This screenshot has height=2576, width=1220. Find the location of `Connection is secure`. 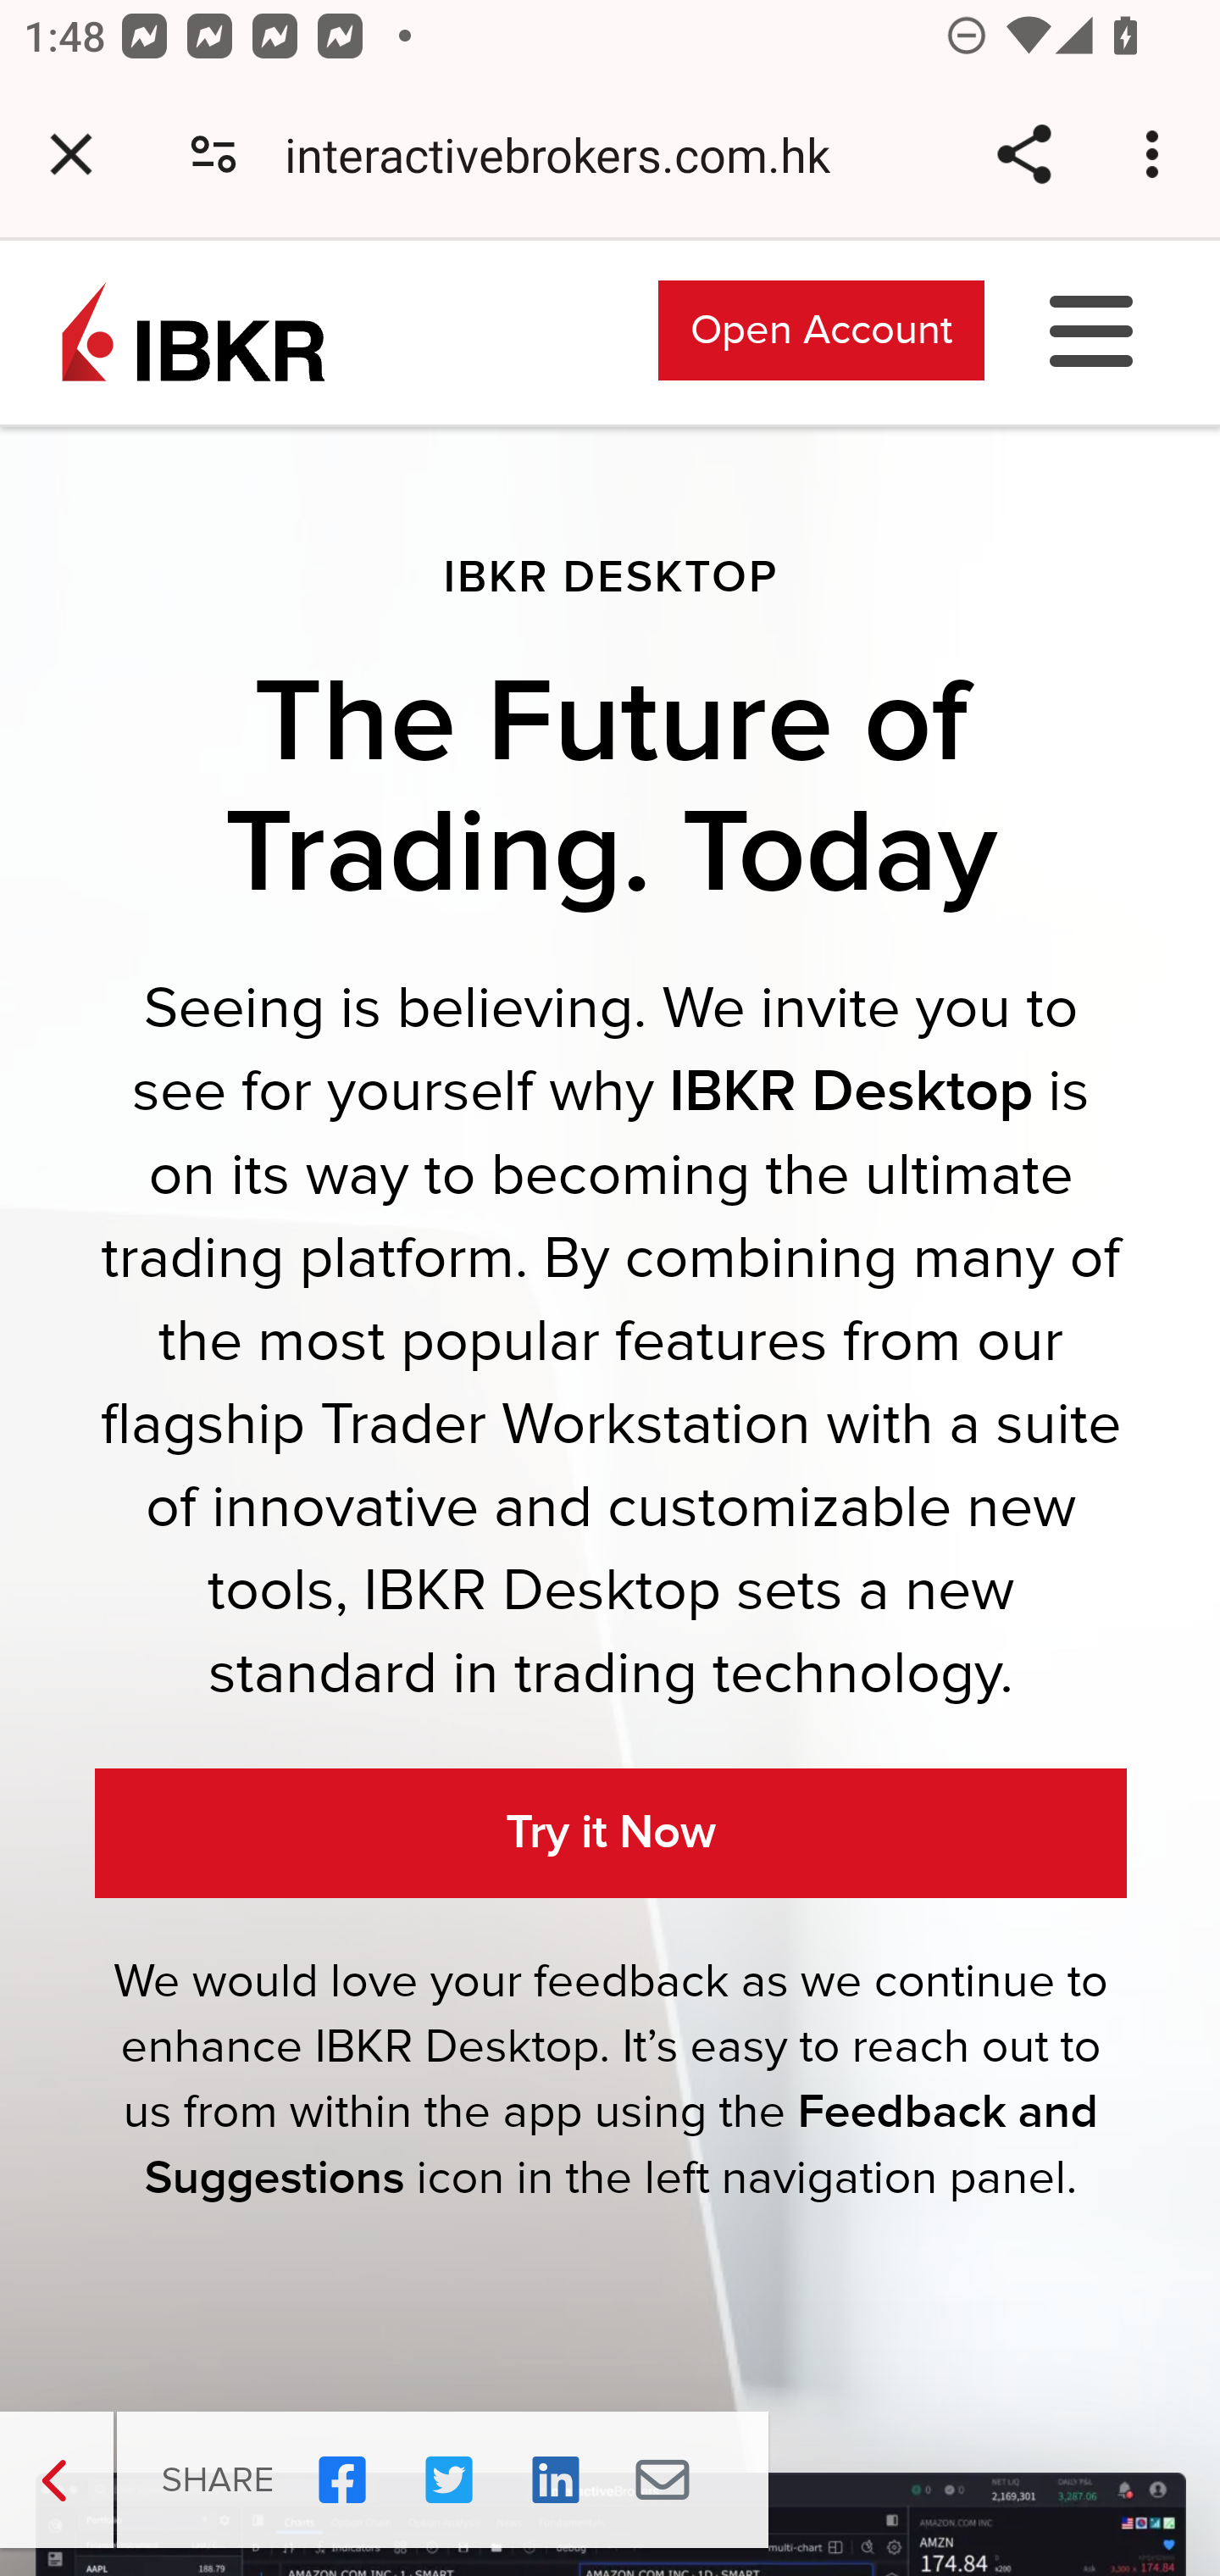

Connection is secure is located at coordinates (213, 154).